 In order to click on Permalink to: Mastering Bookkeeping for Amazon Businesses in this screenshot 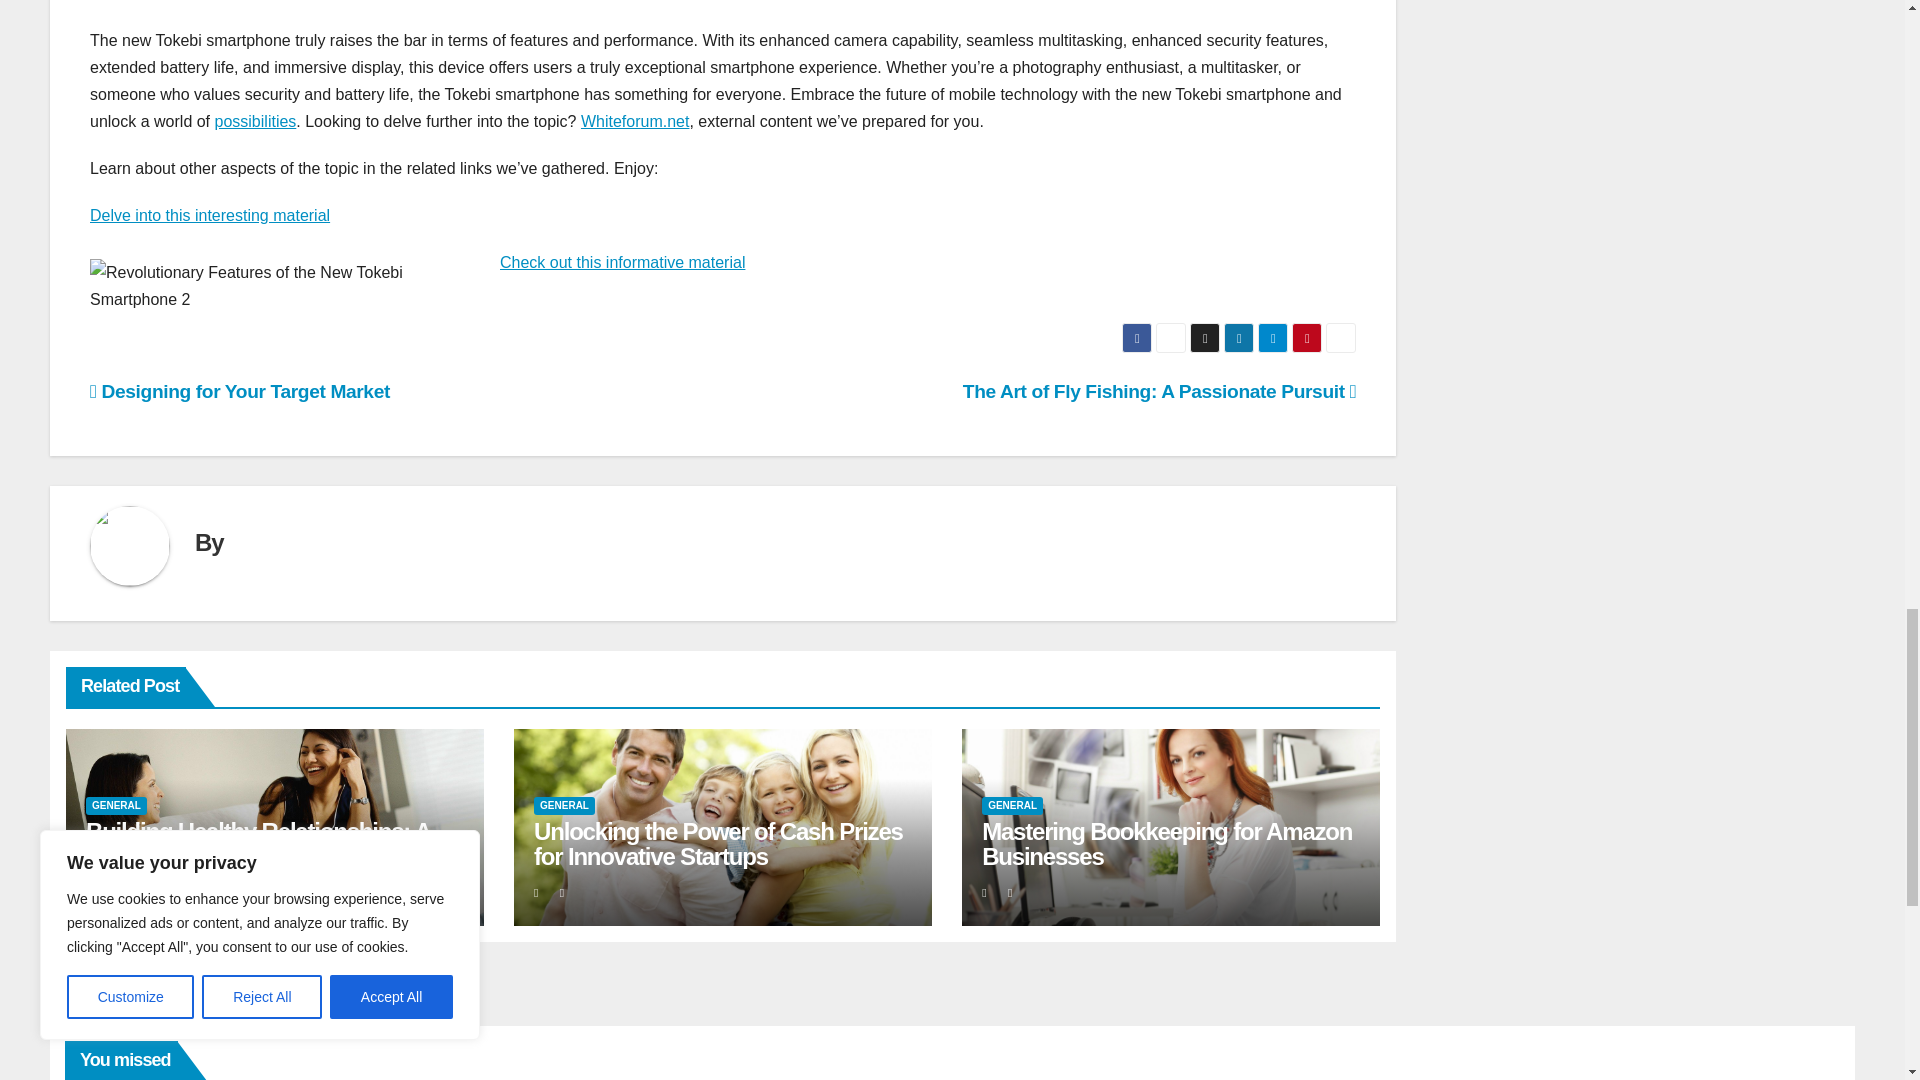, I will do `click(1166, 844)`.